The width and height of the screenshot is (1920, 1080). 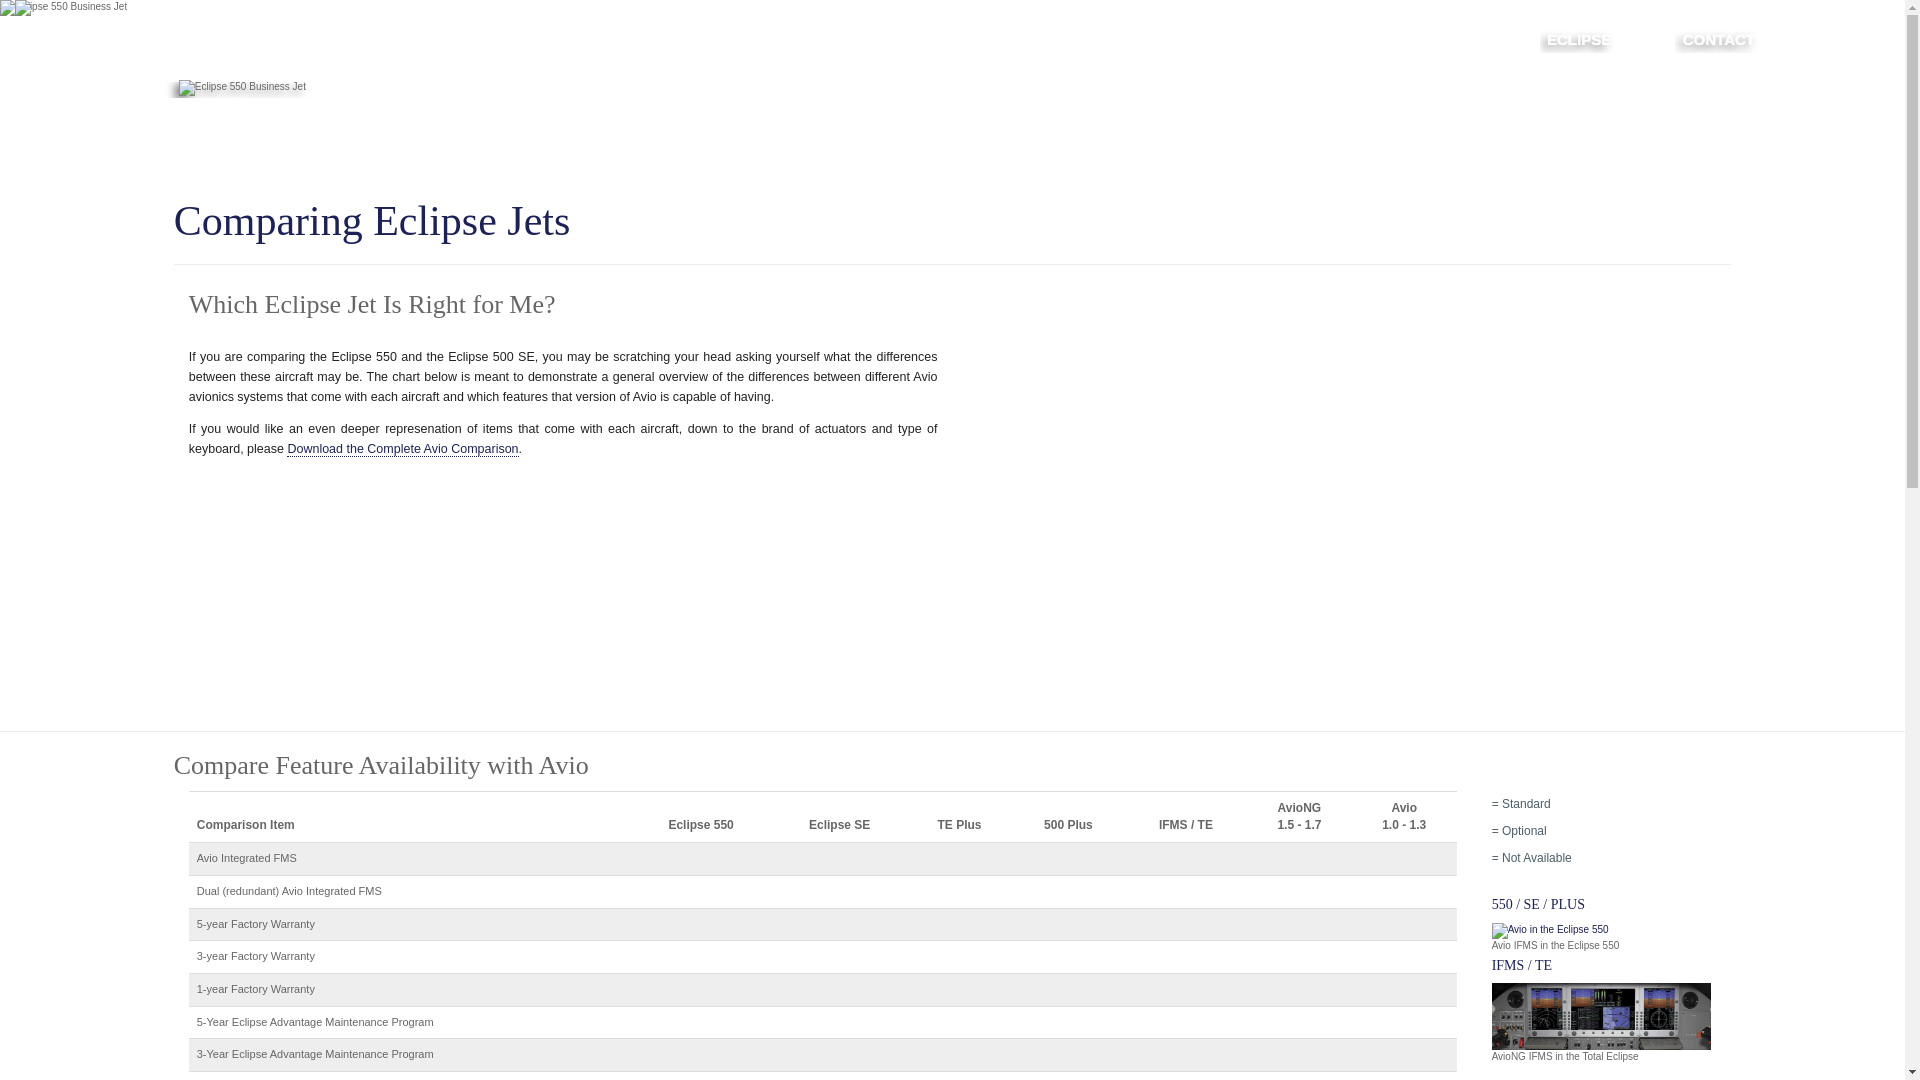 I want to click on The Eclipse 550 Twin-Engine Jet, so click(x=303, y=88).